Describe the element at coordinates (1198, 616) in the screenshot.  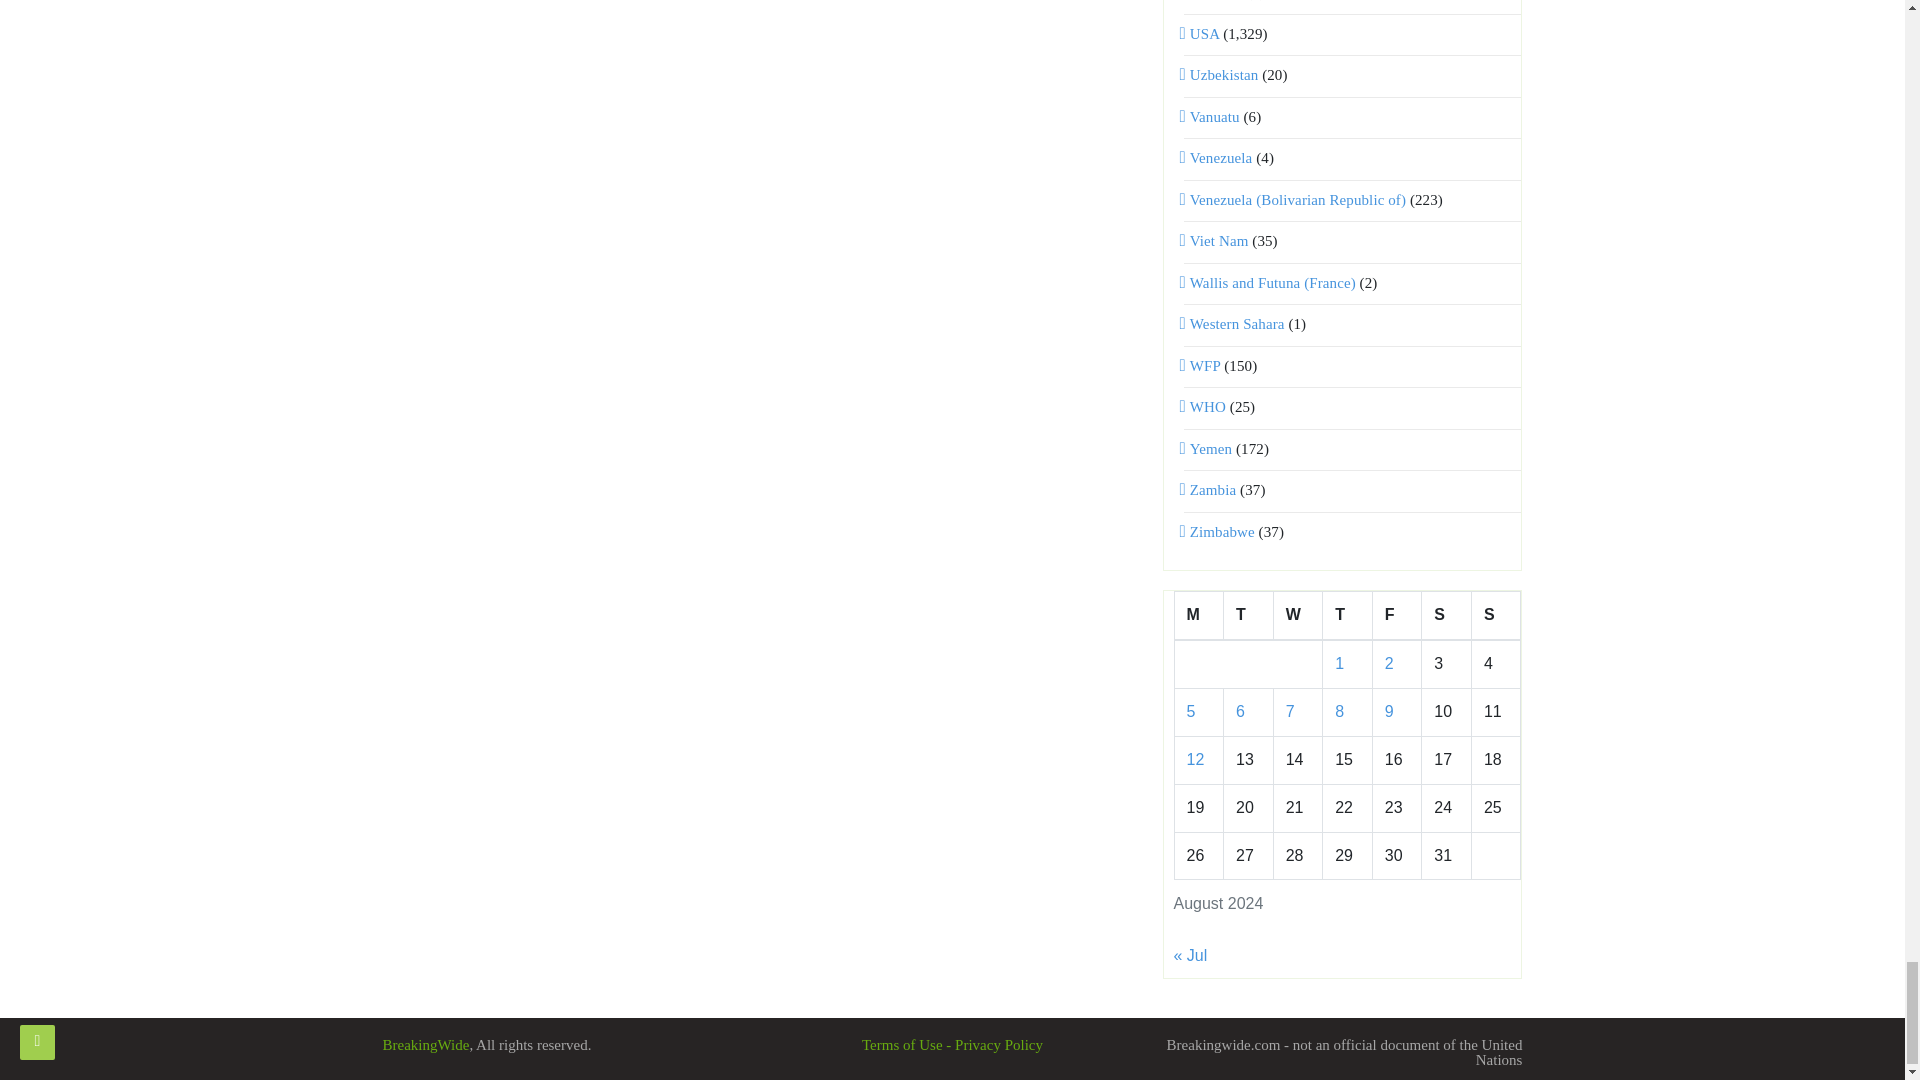
I see `Monday` at that location.